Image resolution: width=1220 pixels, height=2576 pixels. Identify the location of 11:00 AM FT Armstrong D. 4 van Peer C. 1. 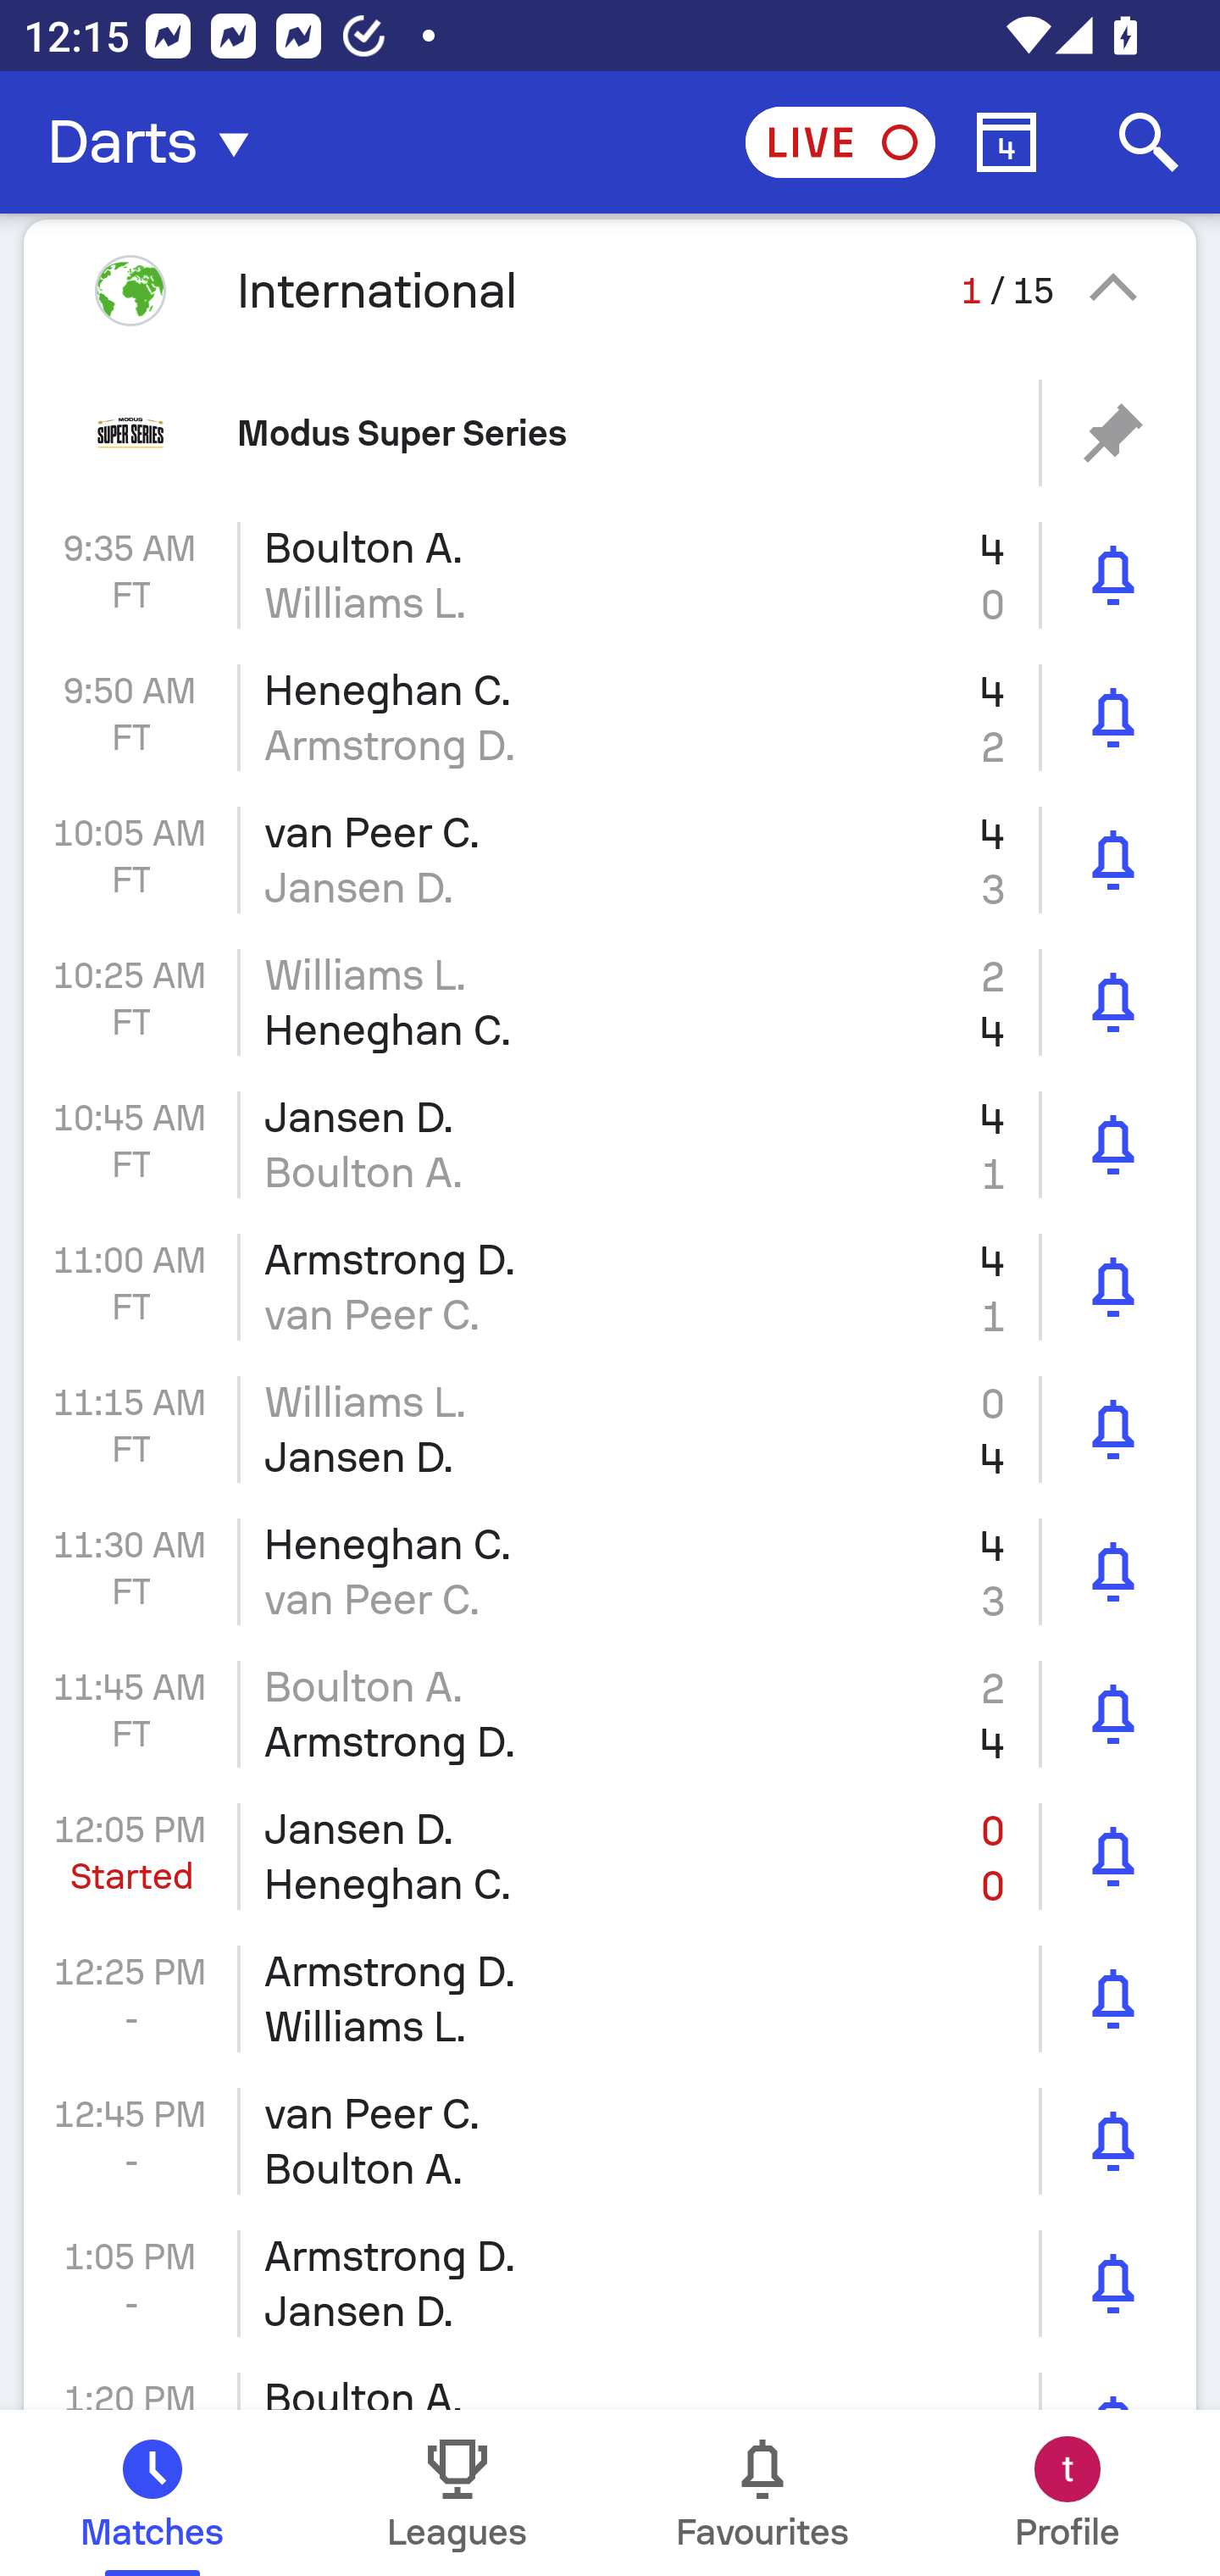
(610, 1286).